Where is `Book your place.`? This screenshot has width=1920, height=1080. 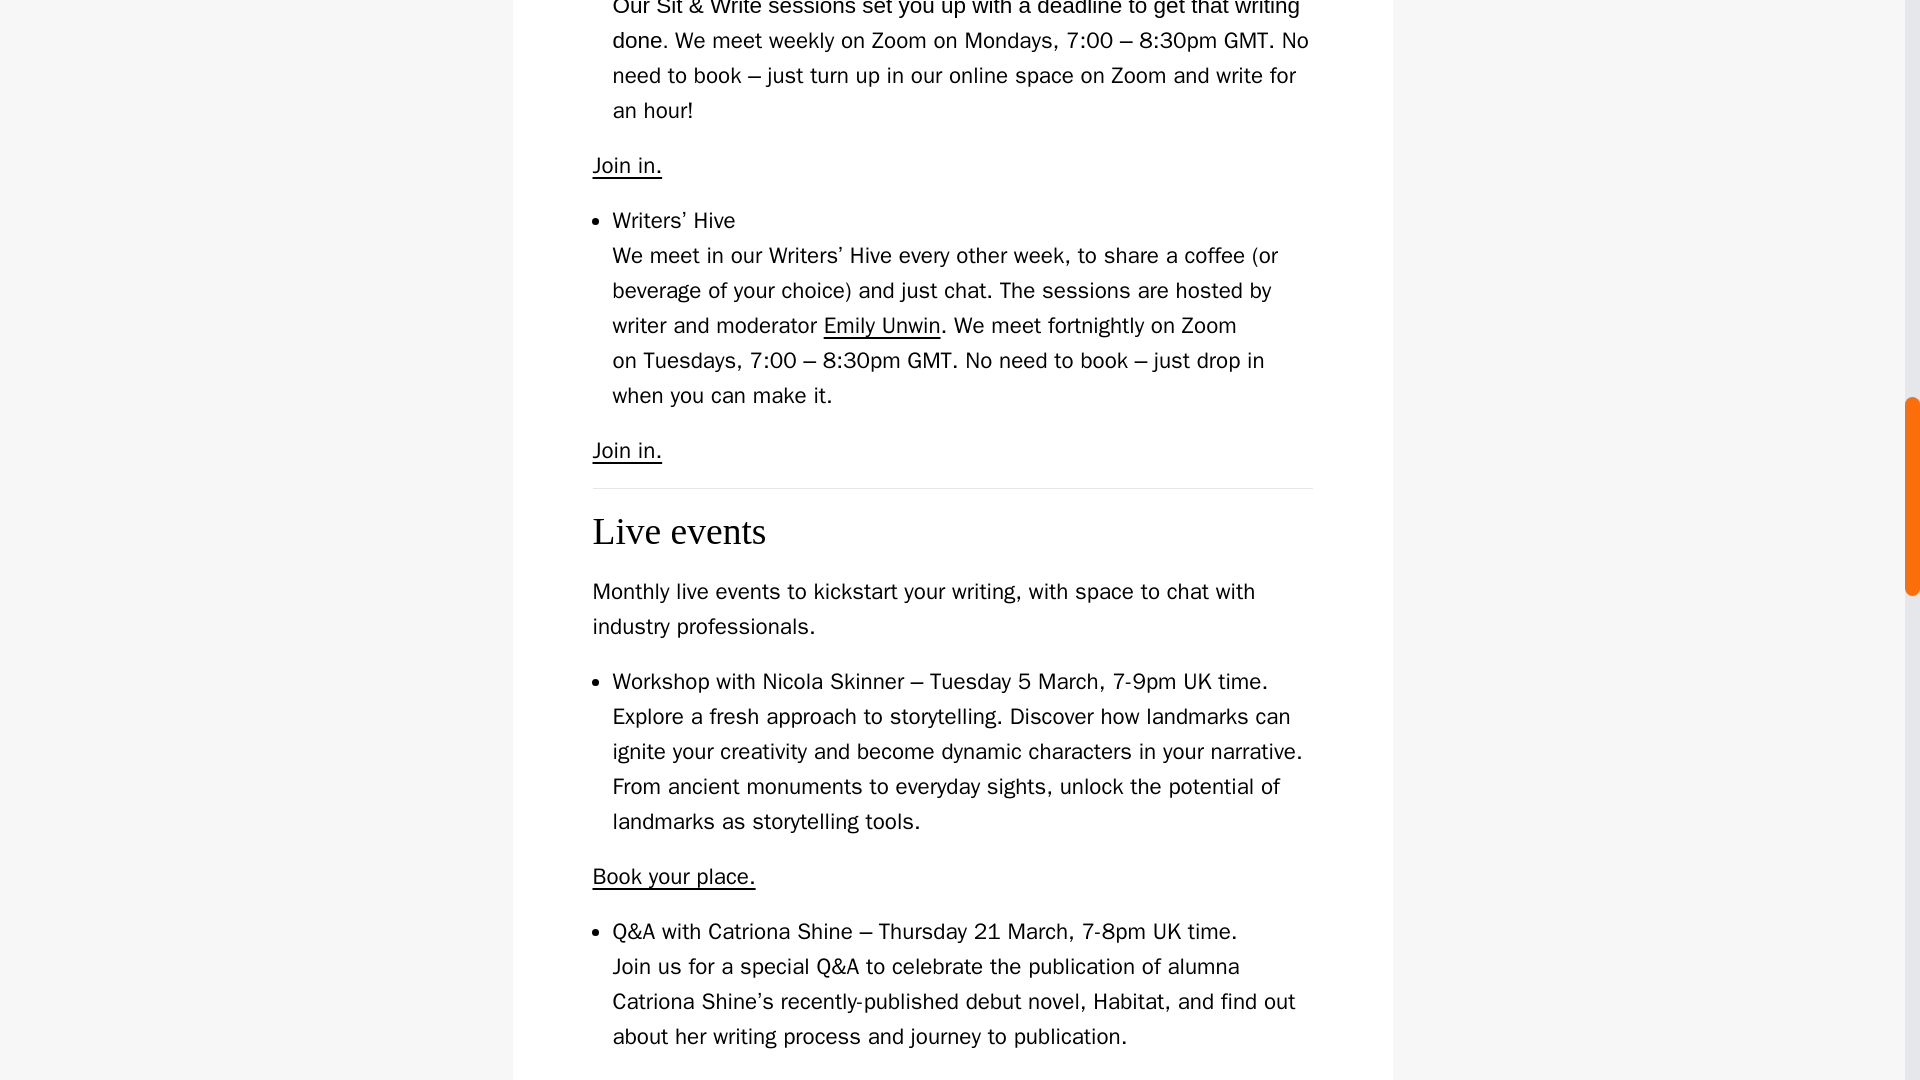 Book your place. is located at coordinates (672, 1078).